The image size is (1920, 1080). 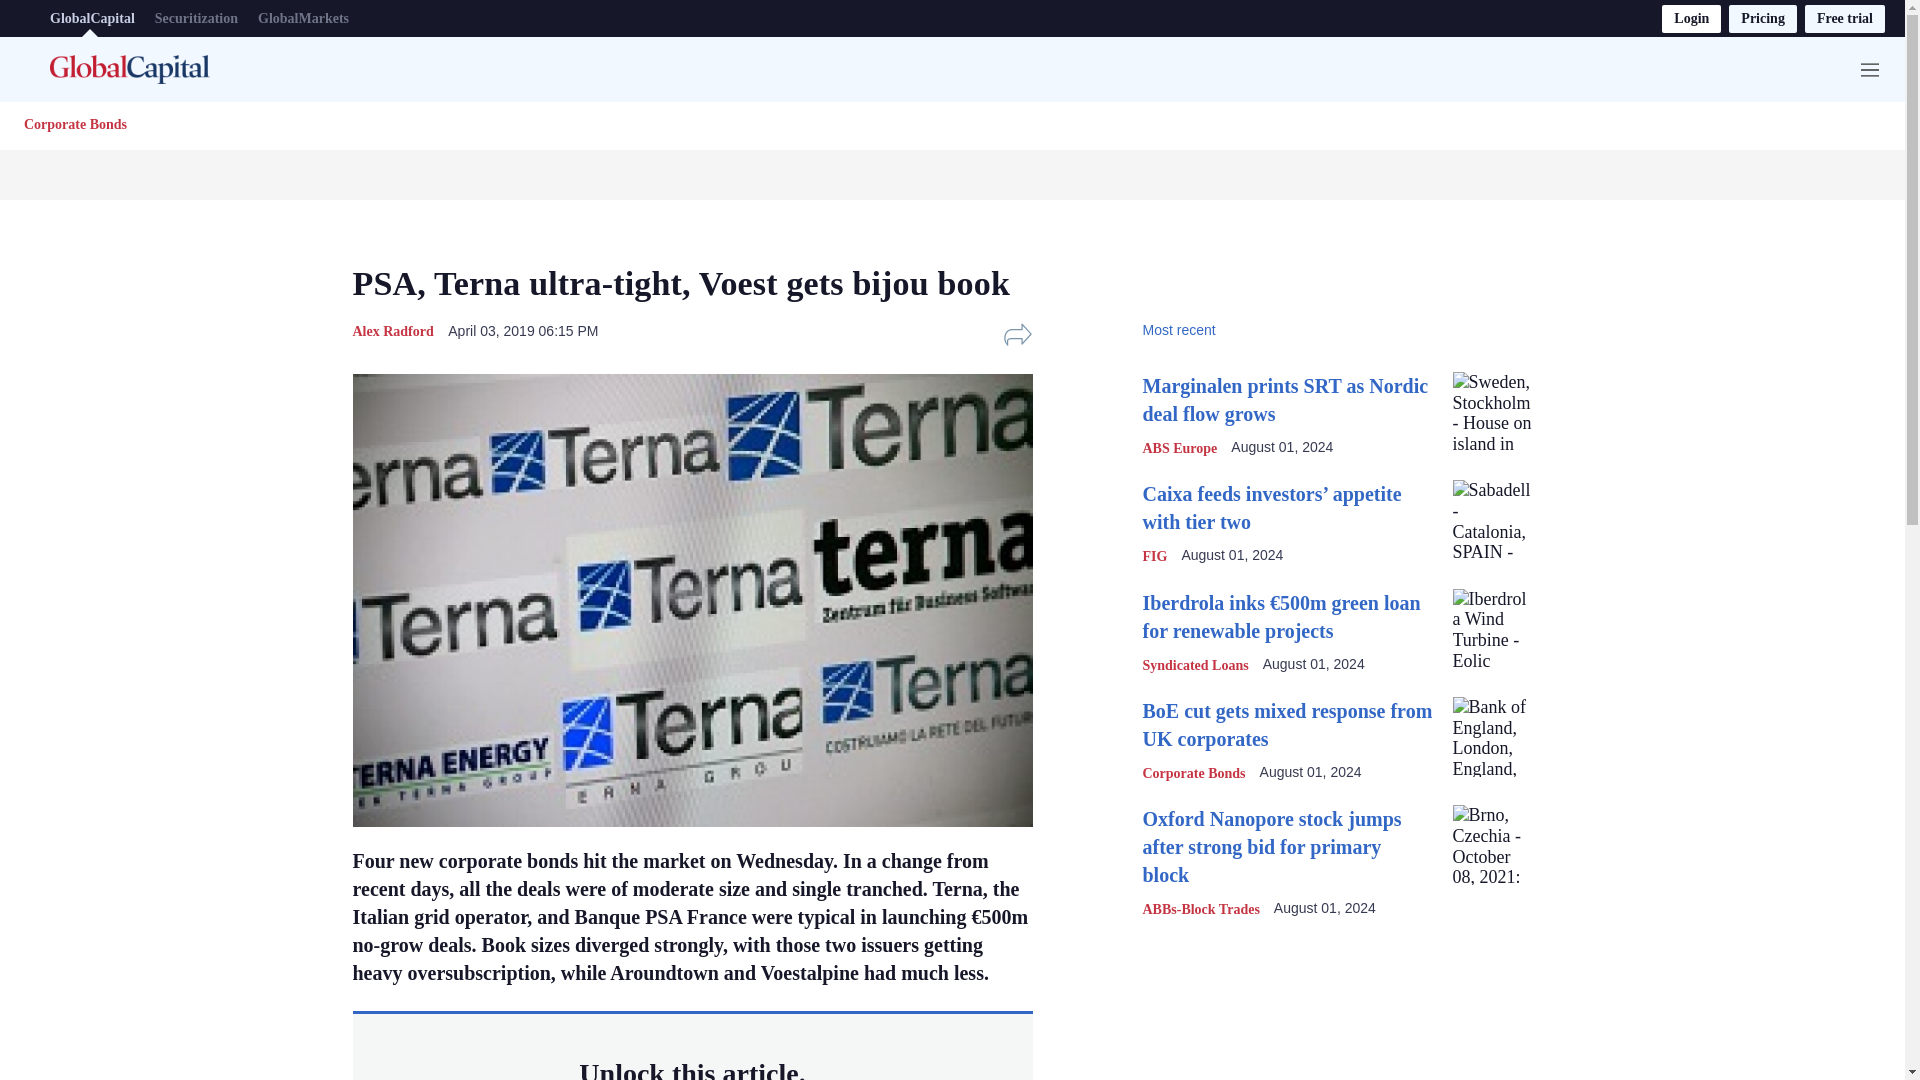 What do you see at coordinates (1017, 334) in the screenshot?
I see `Share` at bounding box center [1017, 334].